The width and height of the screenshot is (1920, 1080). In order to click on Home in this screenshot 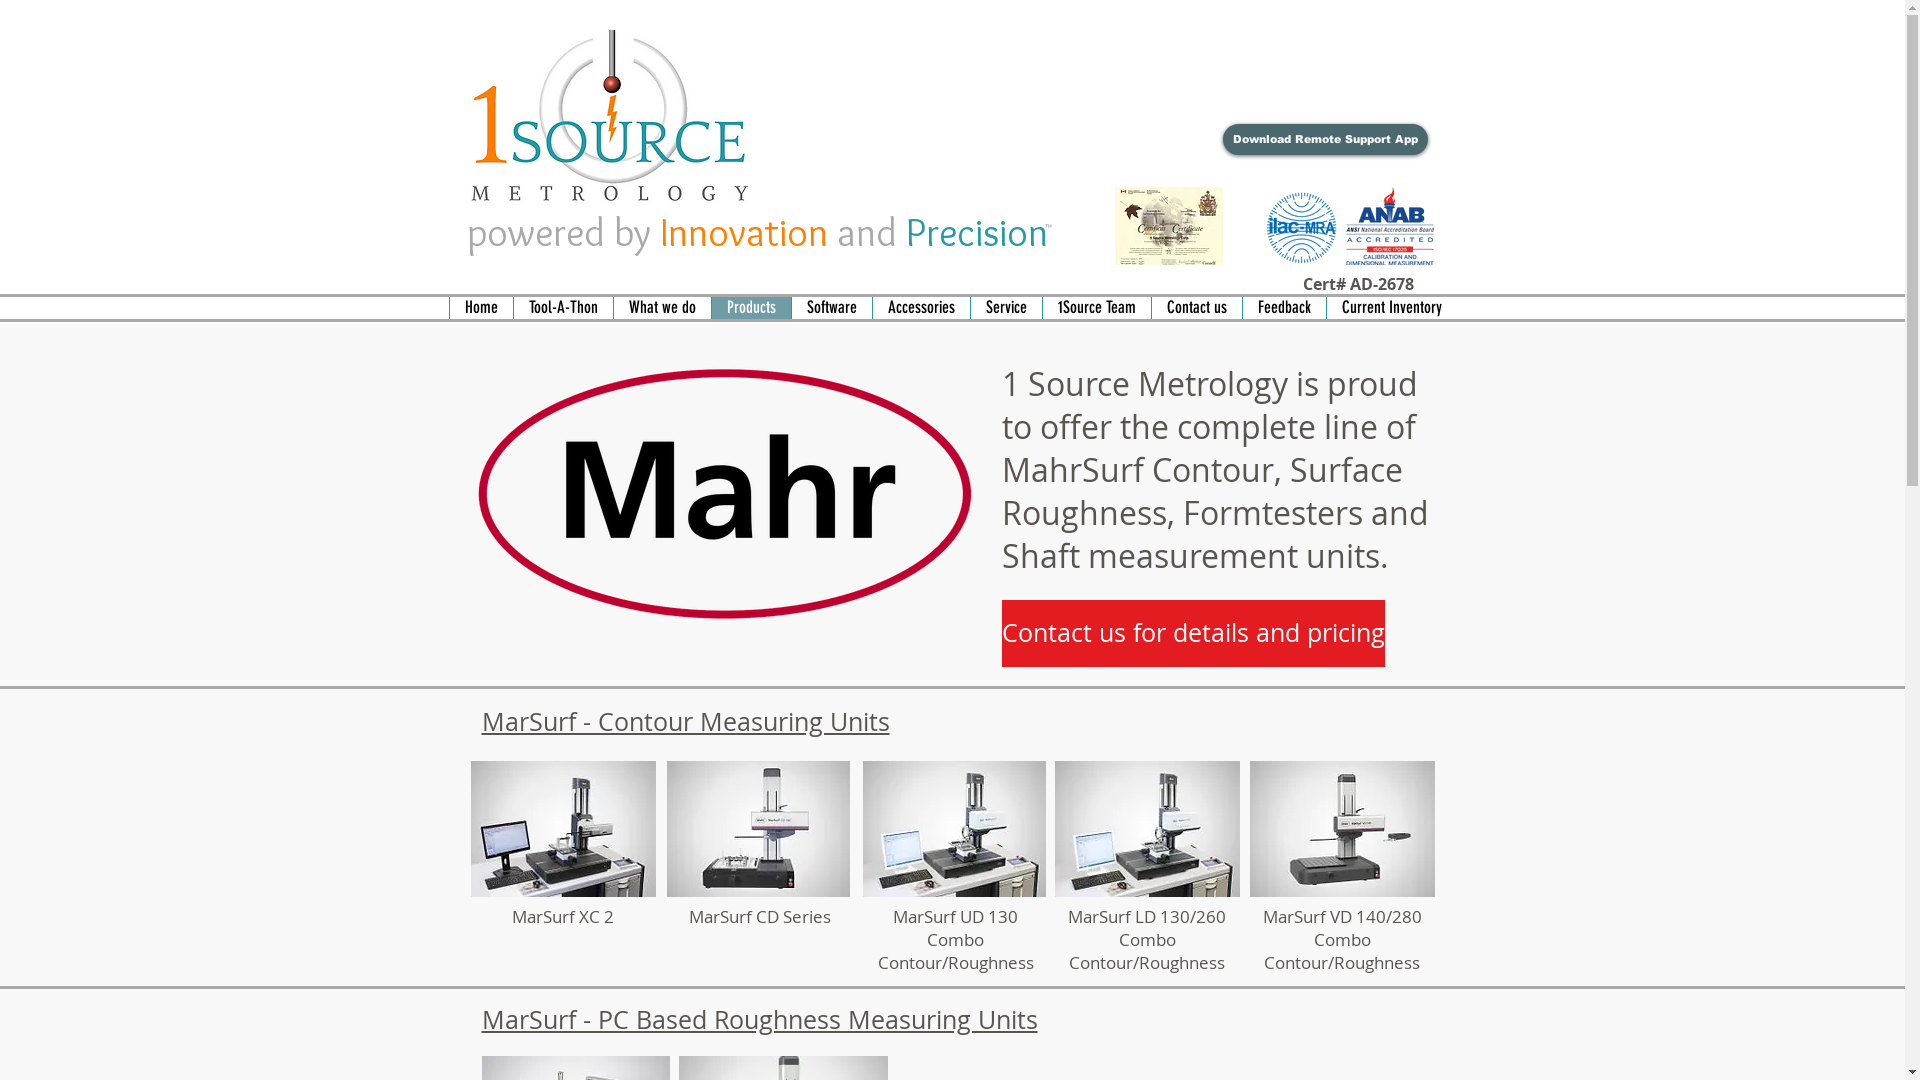, I will do `click(480, 308)`.